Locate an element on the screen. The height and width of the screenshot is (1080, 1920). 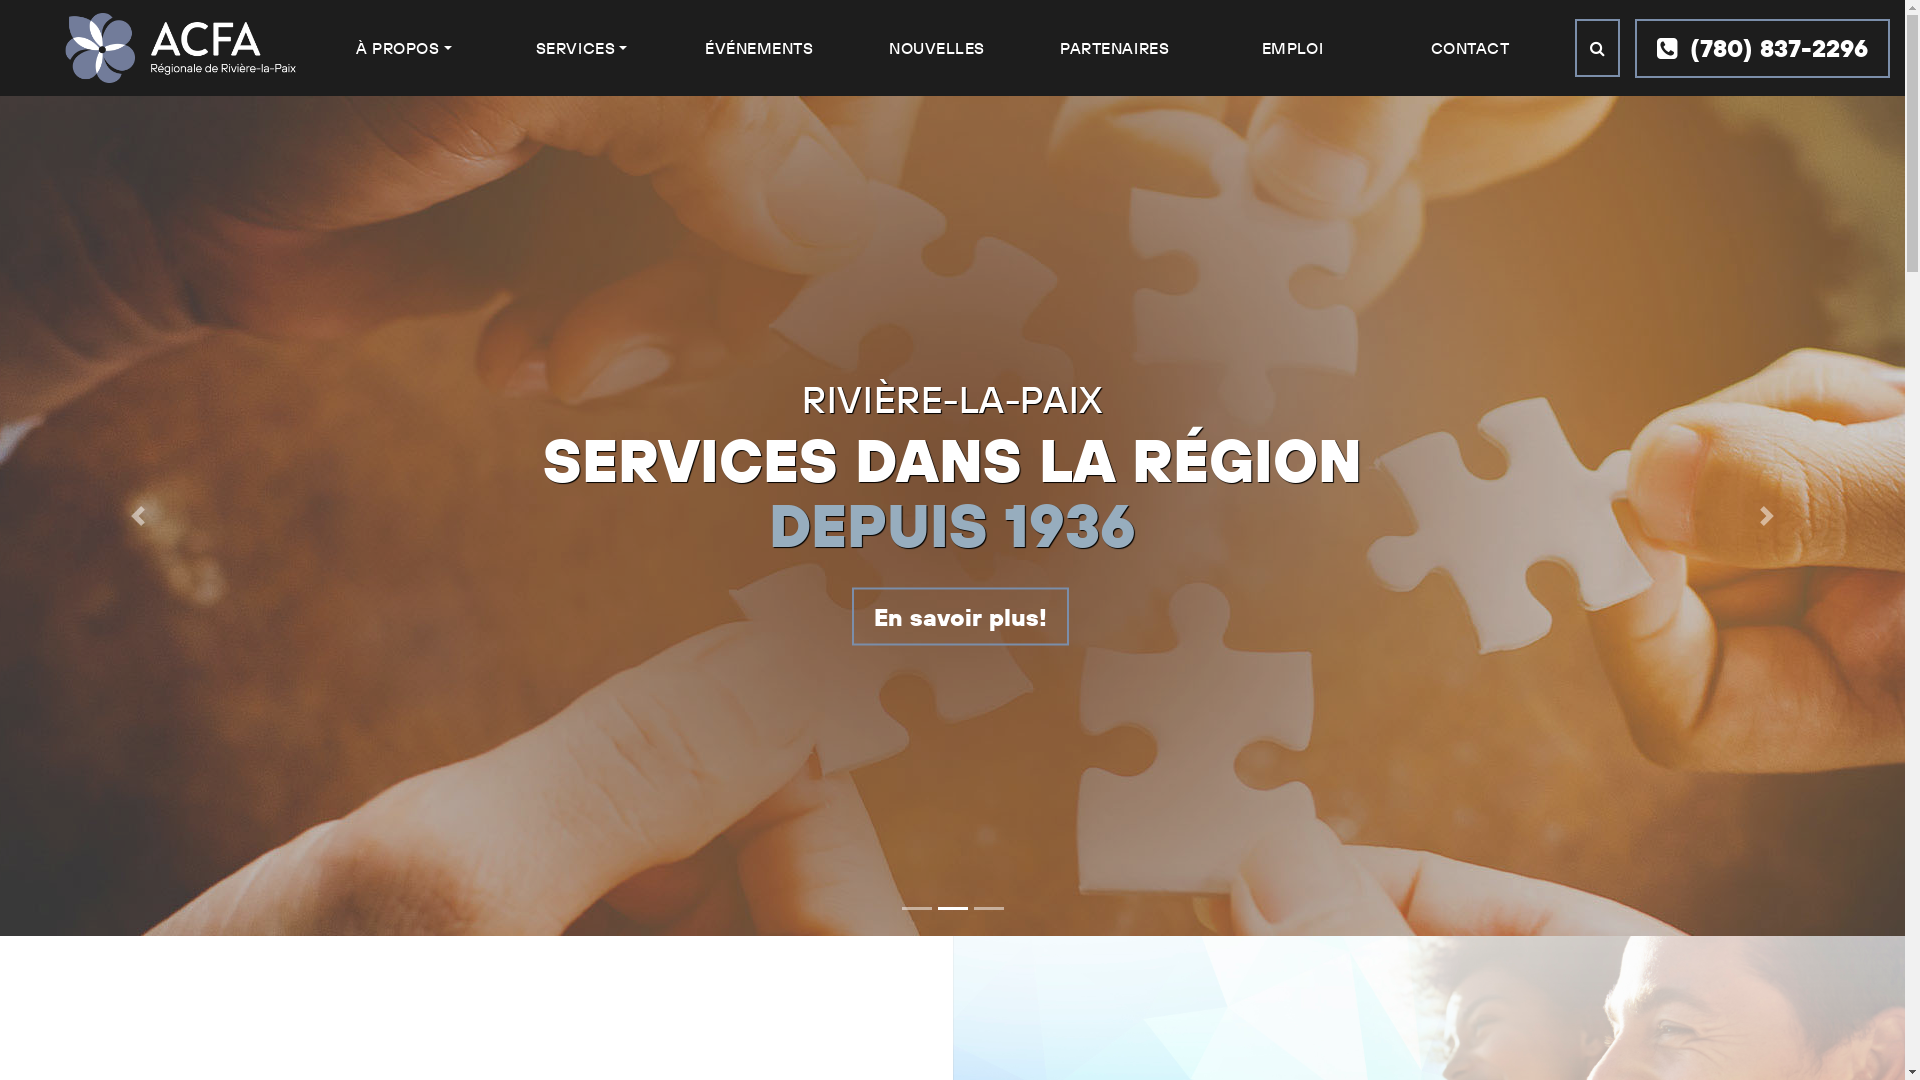
Search is located at coordinates (1598, 48).